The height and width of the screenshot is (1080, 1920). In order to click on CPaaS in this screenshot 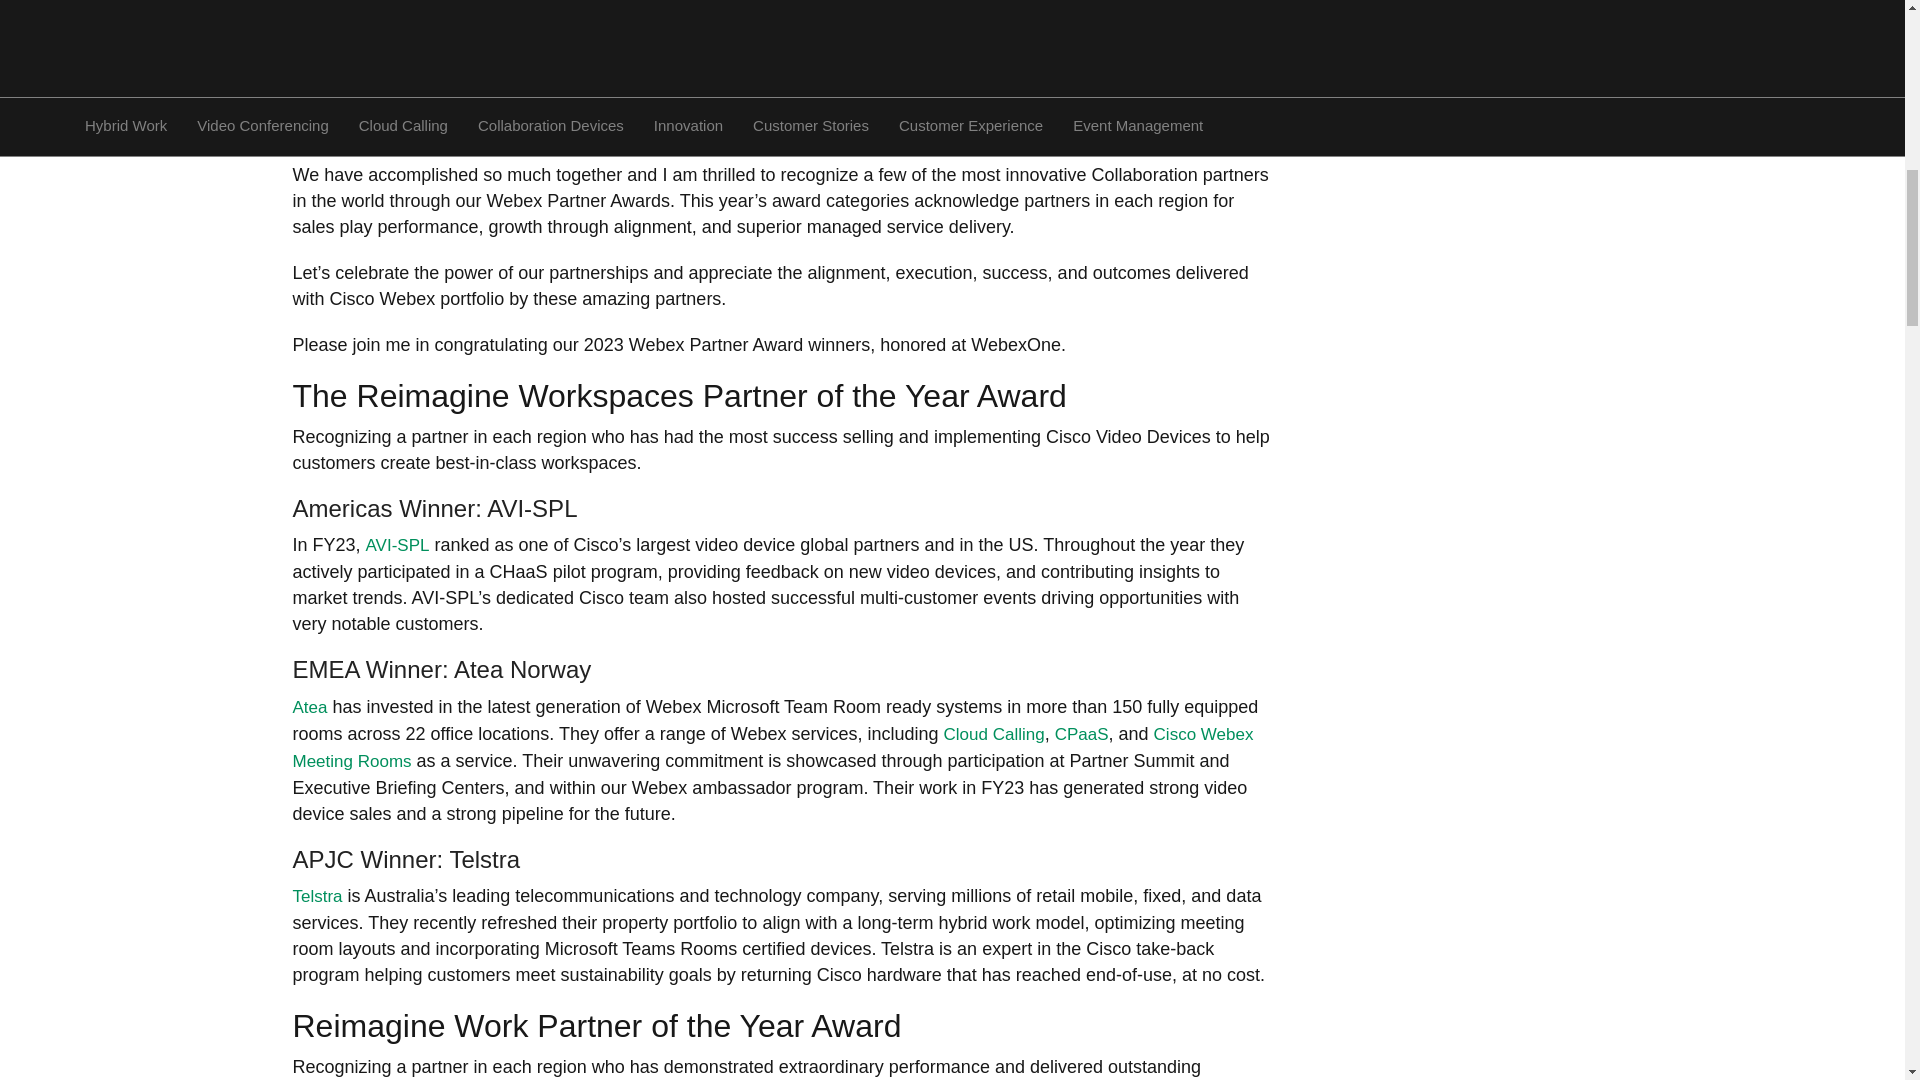, I will do `click(1082, 734)`.